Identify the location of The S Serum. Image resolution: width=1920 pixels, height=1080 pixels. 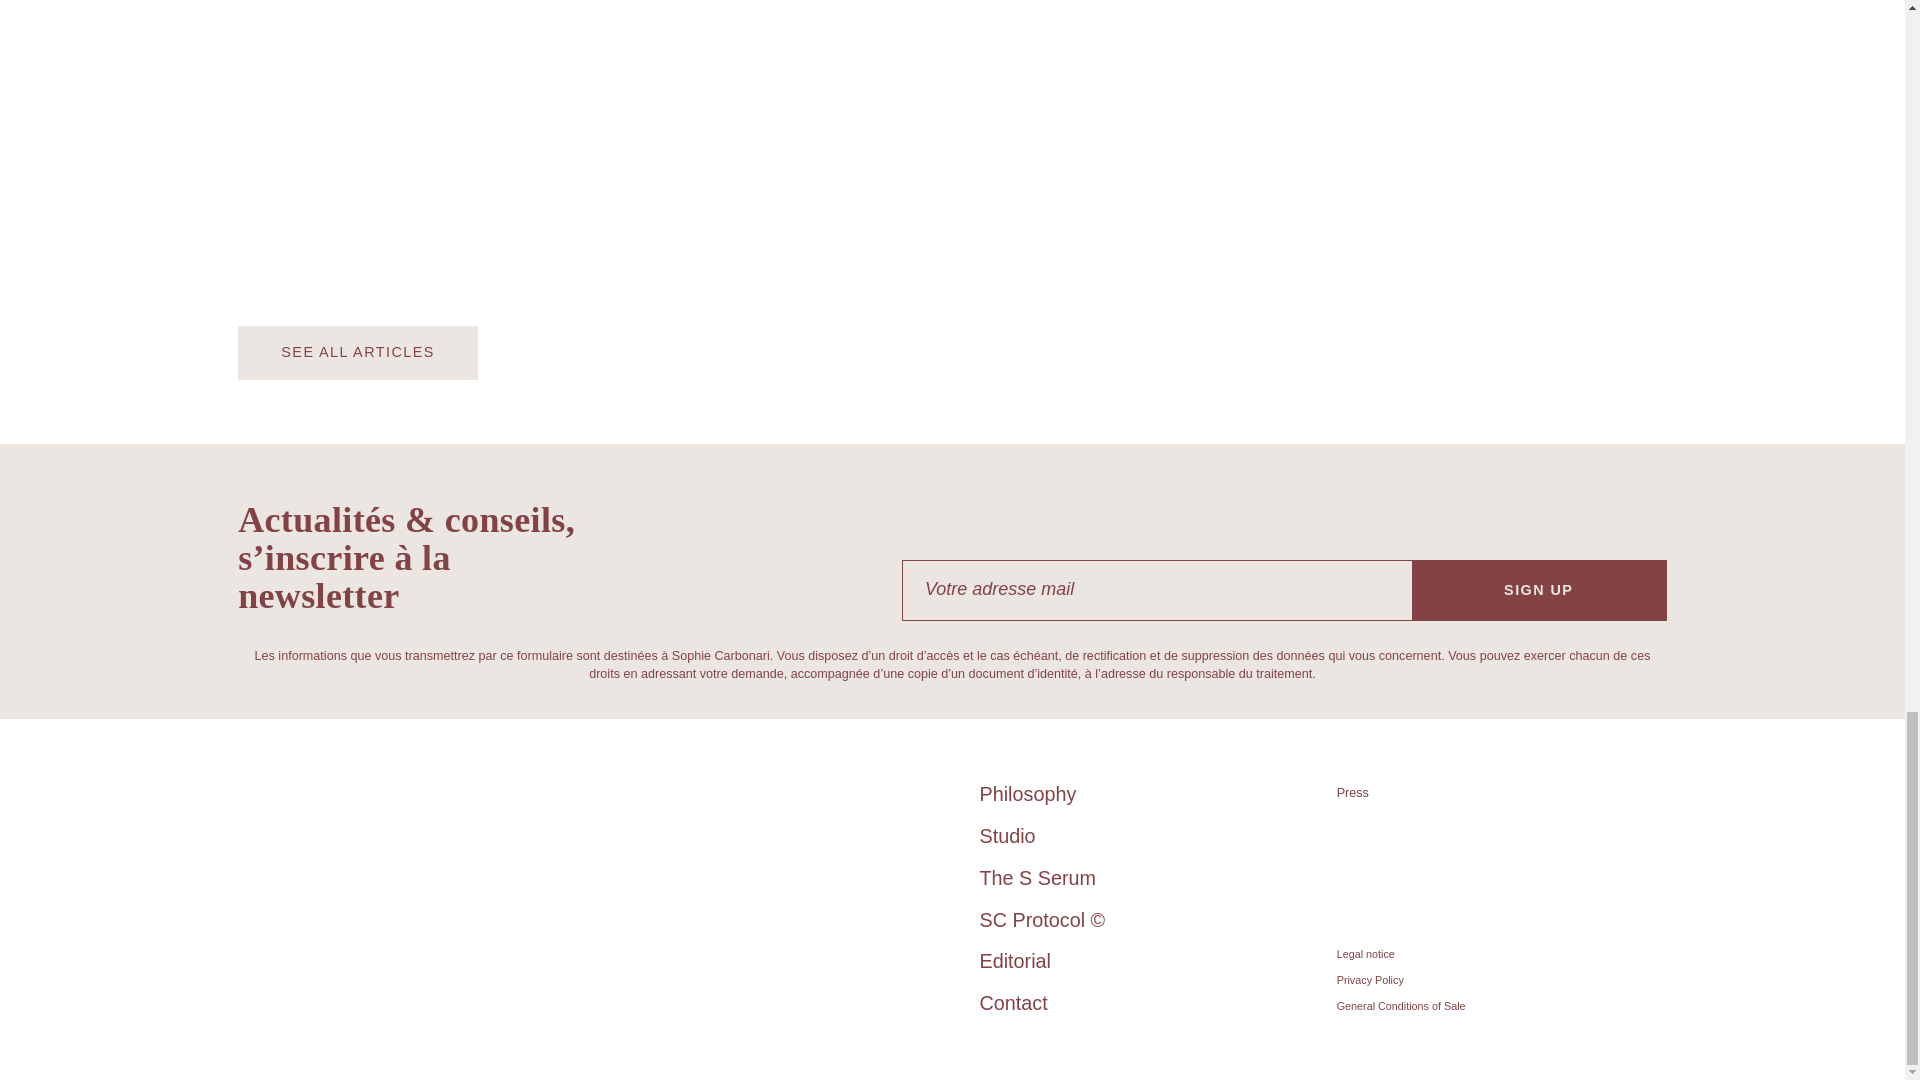
(1038, 878).